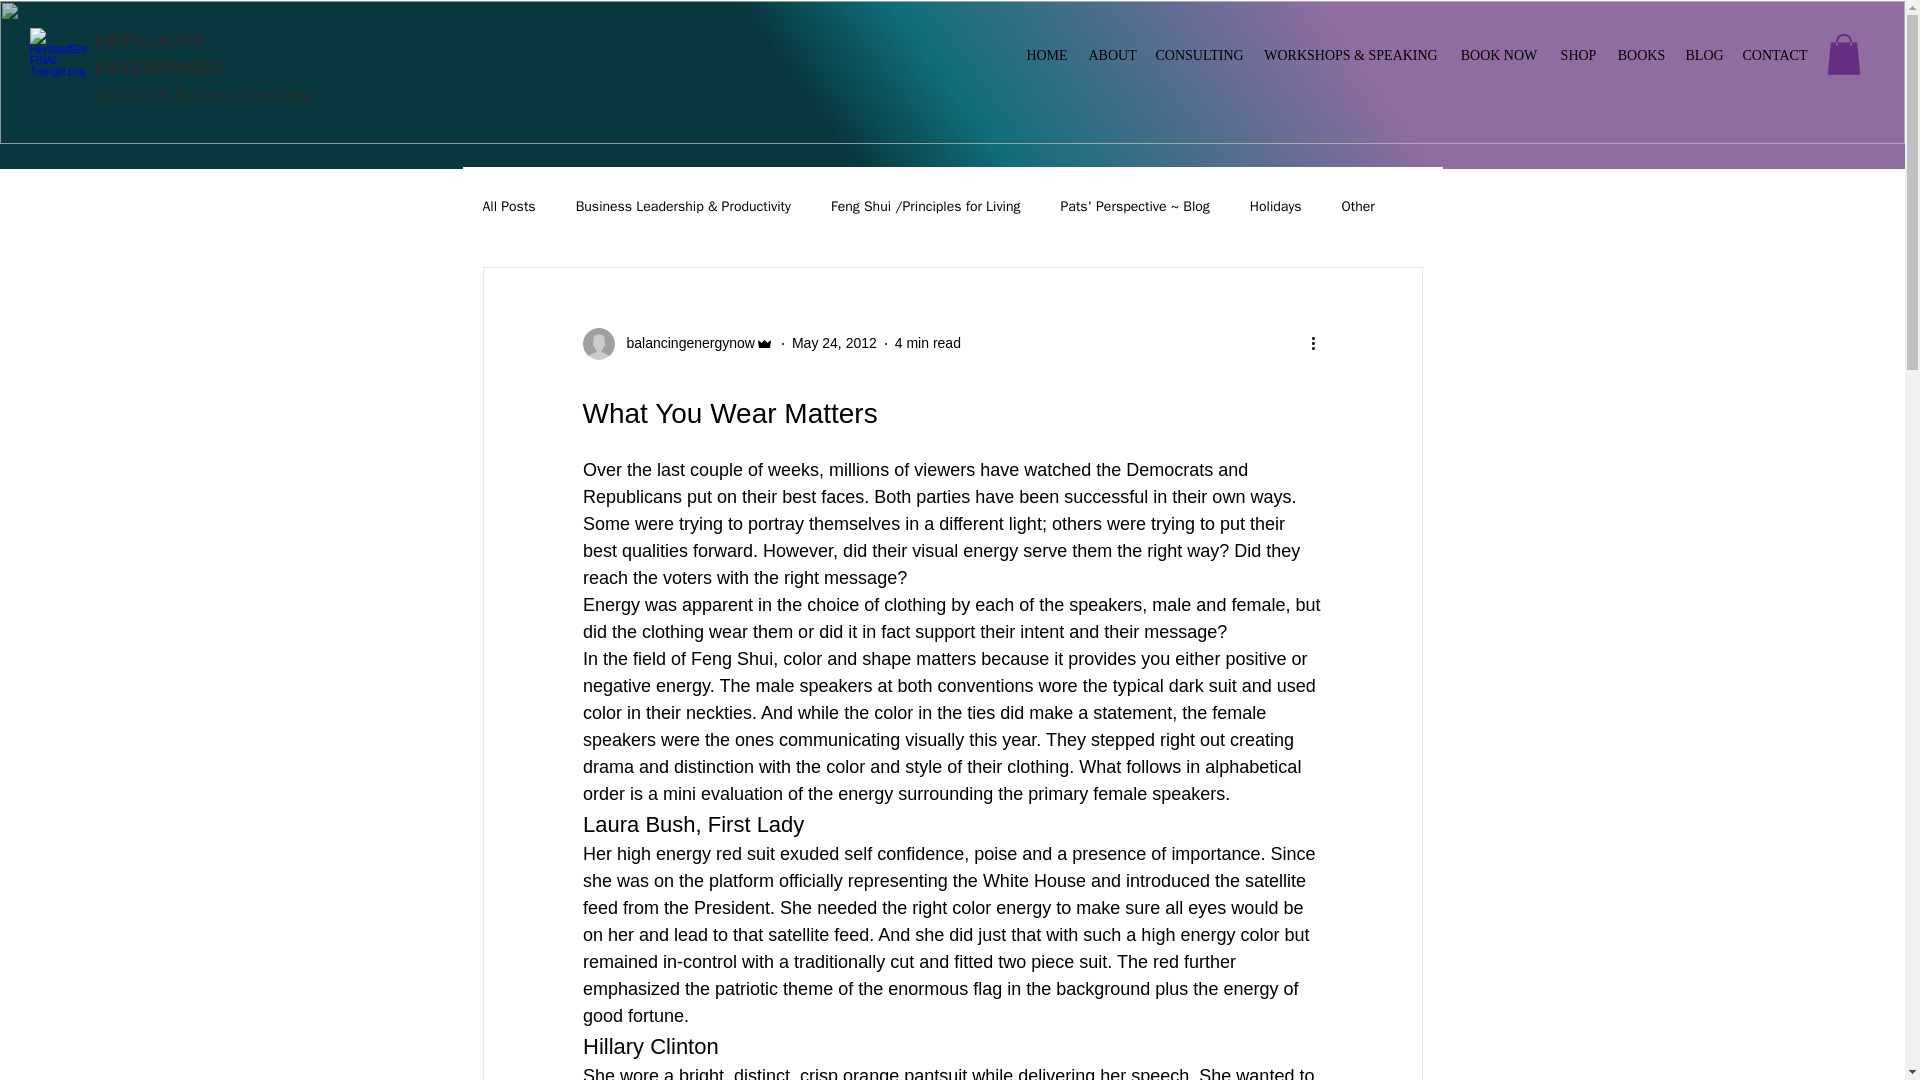 This screenshot has width=1920, height=1080. I want to click on BOOKS, so click(1642, 56).